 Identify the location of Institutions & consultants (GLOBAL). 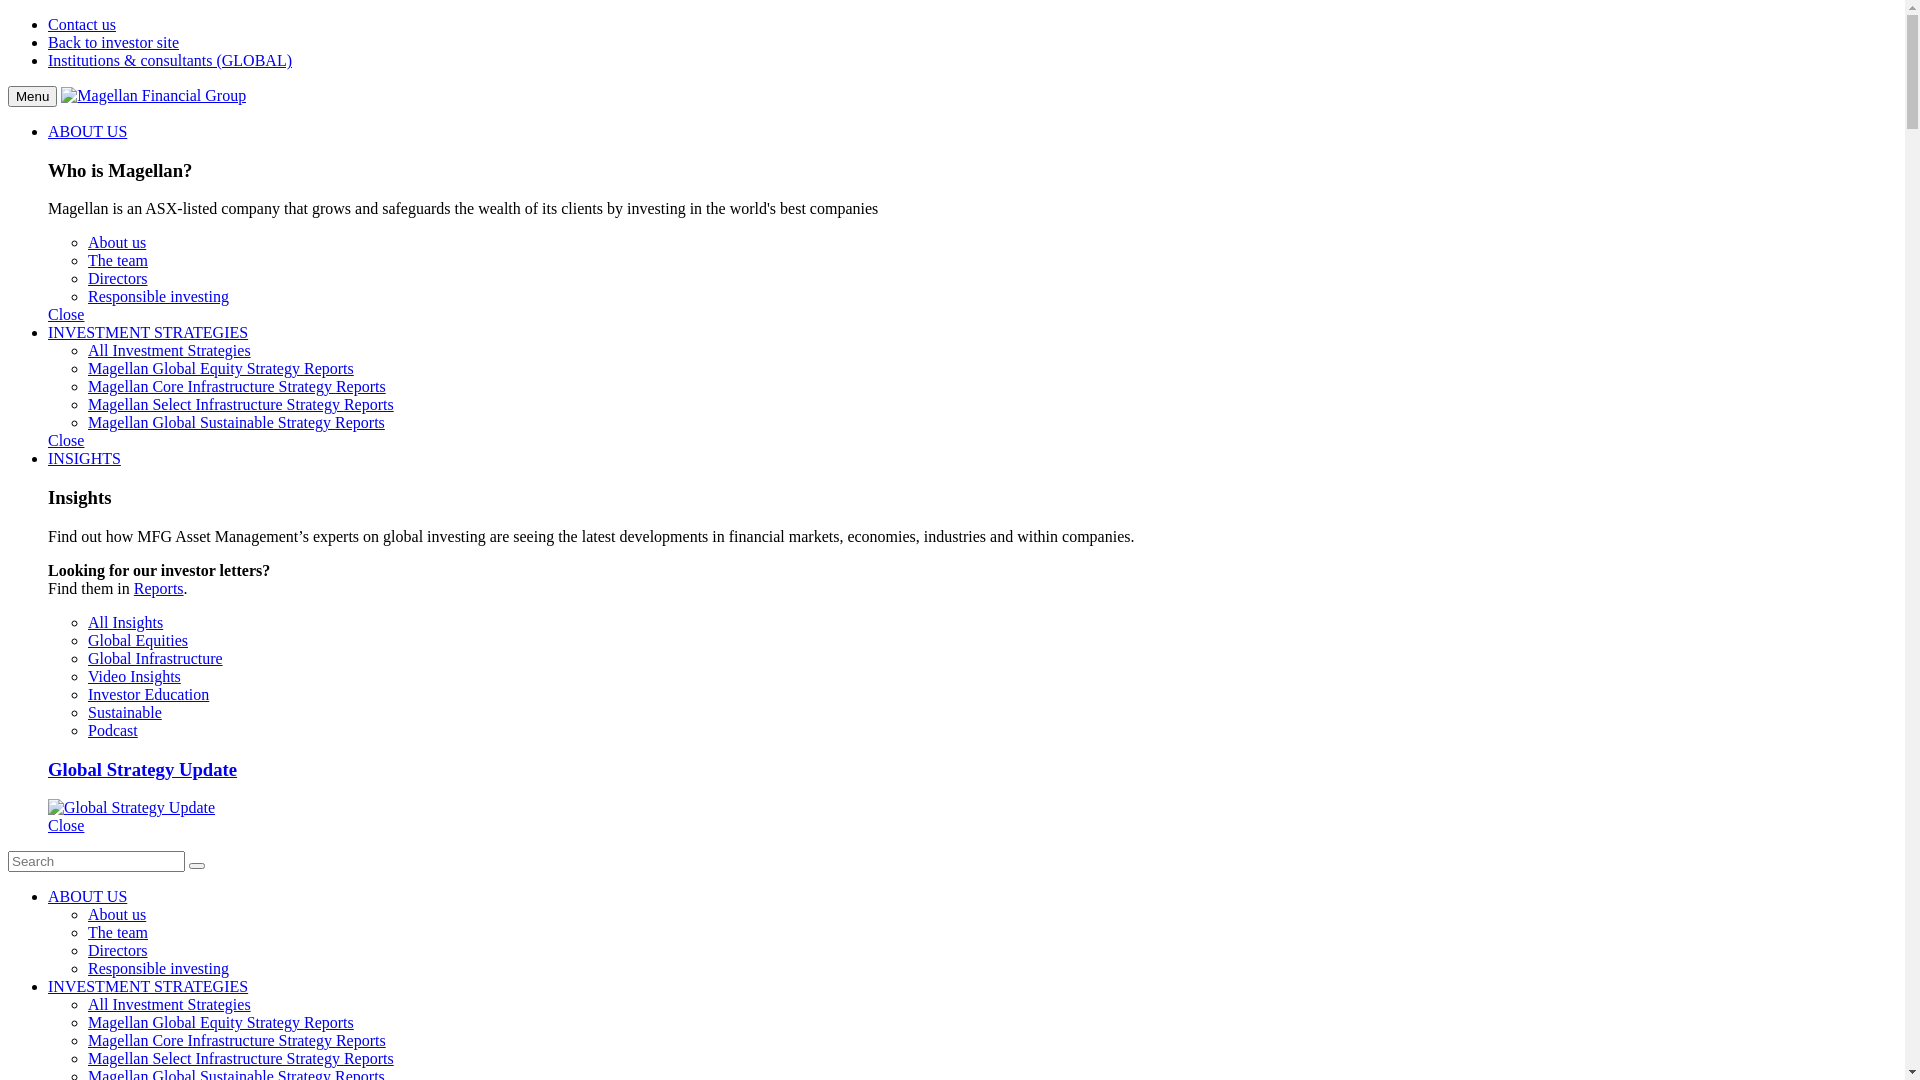
(170, 60).